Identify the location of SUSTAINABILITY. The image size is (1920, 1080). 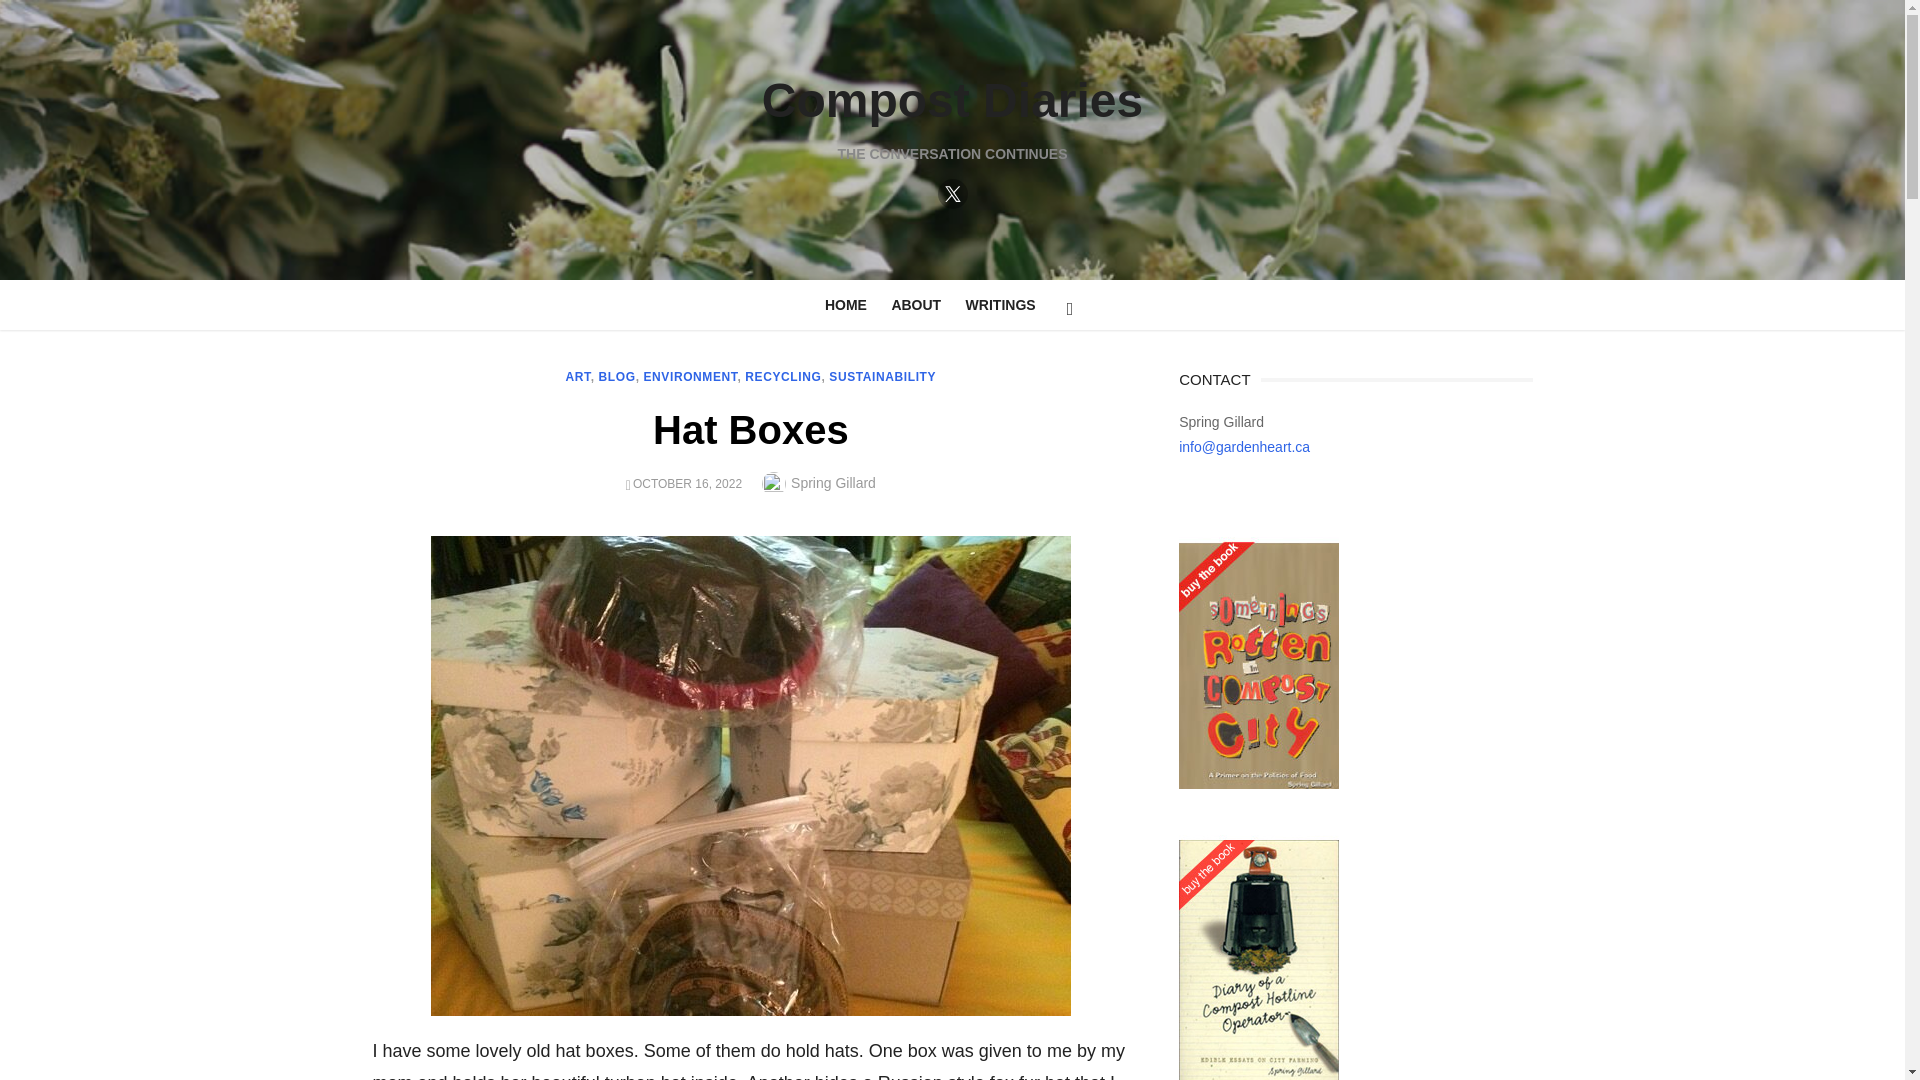
(882, 377).